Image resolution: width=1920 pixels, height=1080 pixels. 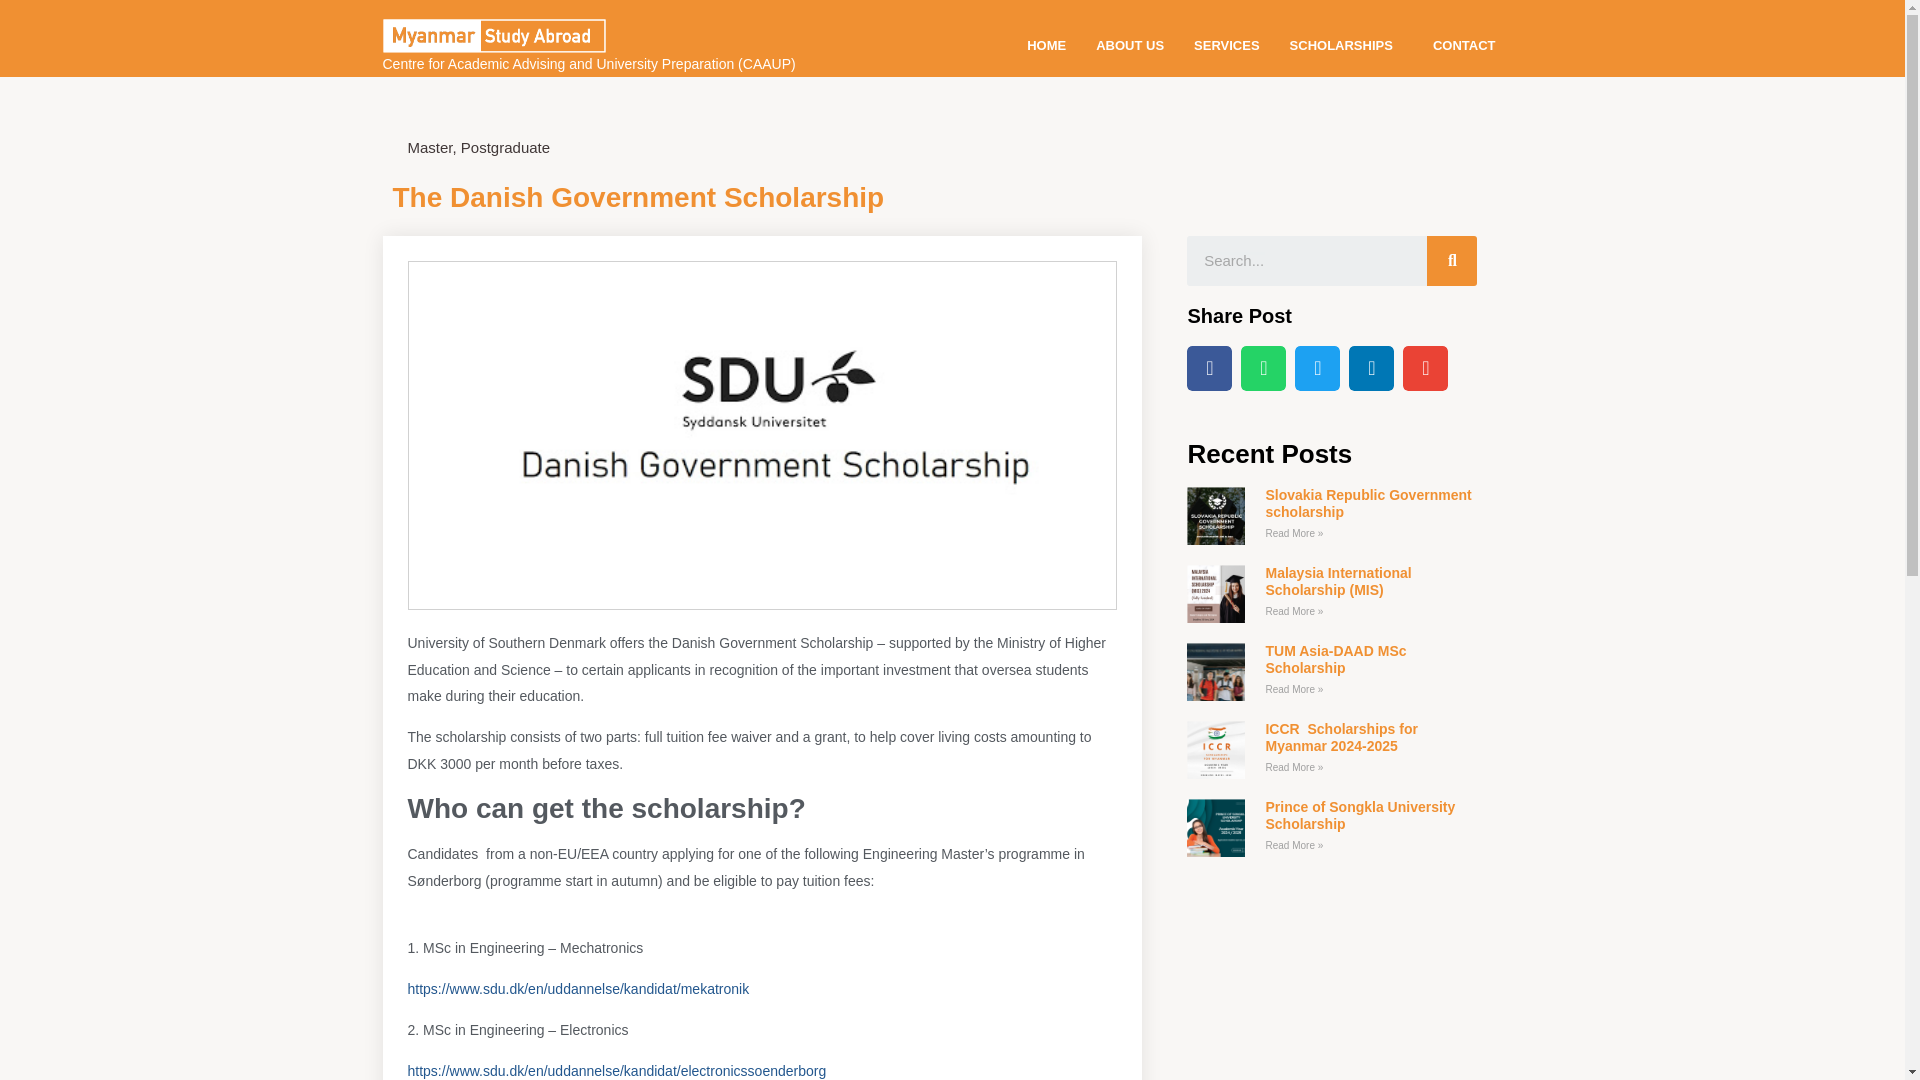 What do you see at coordinates (1306, 261) in the screenshot?
I see `Search` at bounding box center [1306, 261].